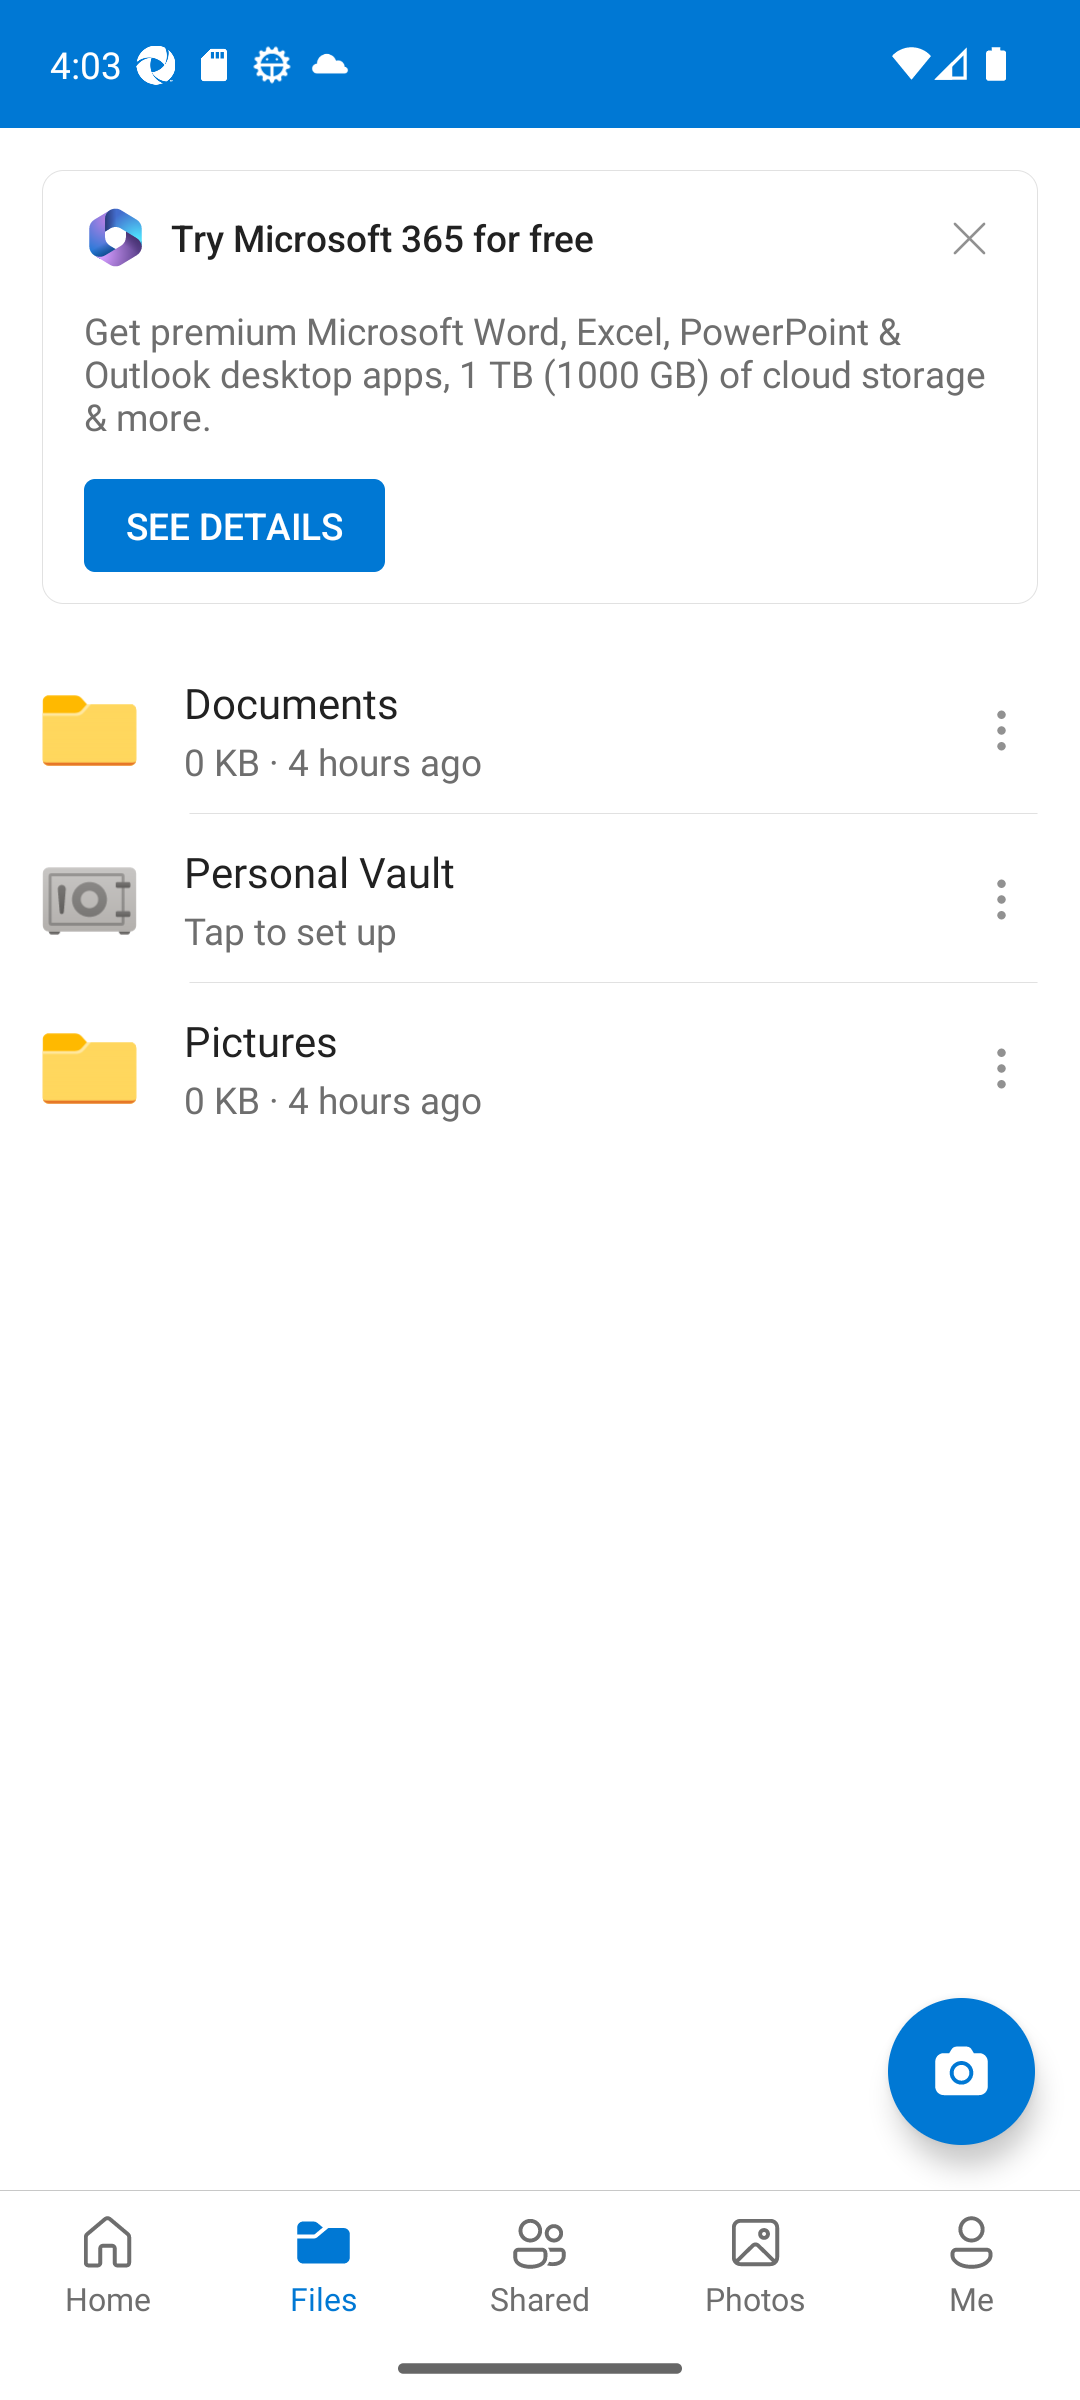 This screenshot has width=1080, height=2400. Describe the element at coordinates (108, 2262) in the screenshot. I see `Home pivot Home` at that location.